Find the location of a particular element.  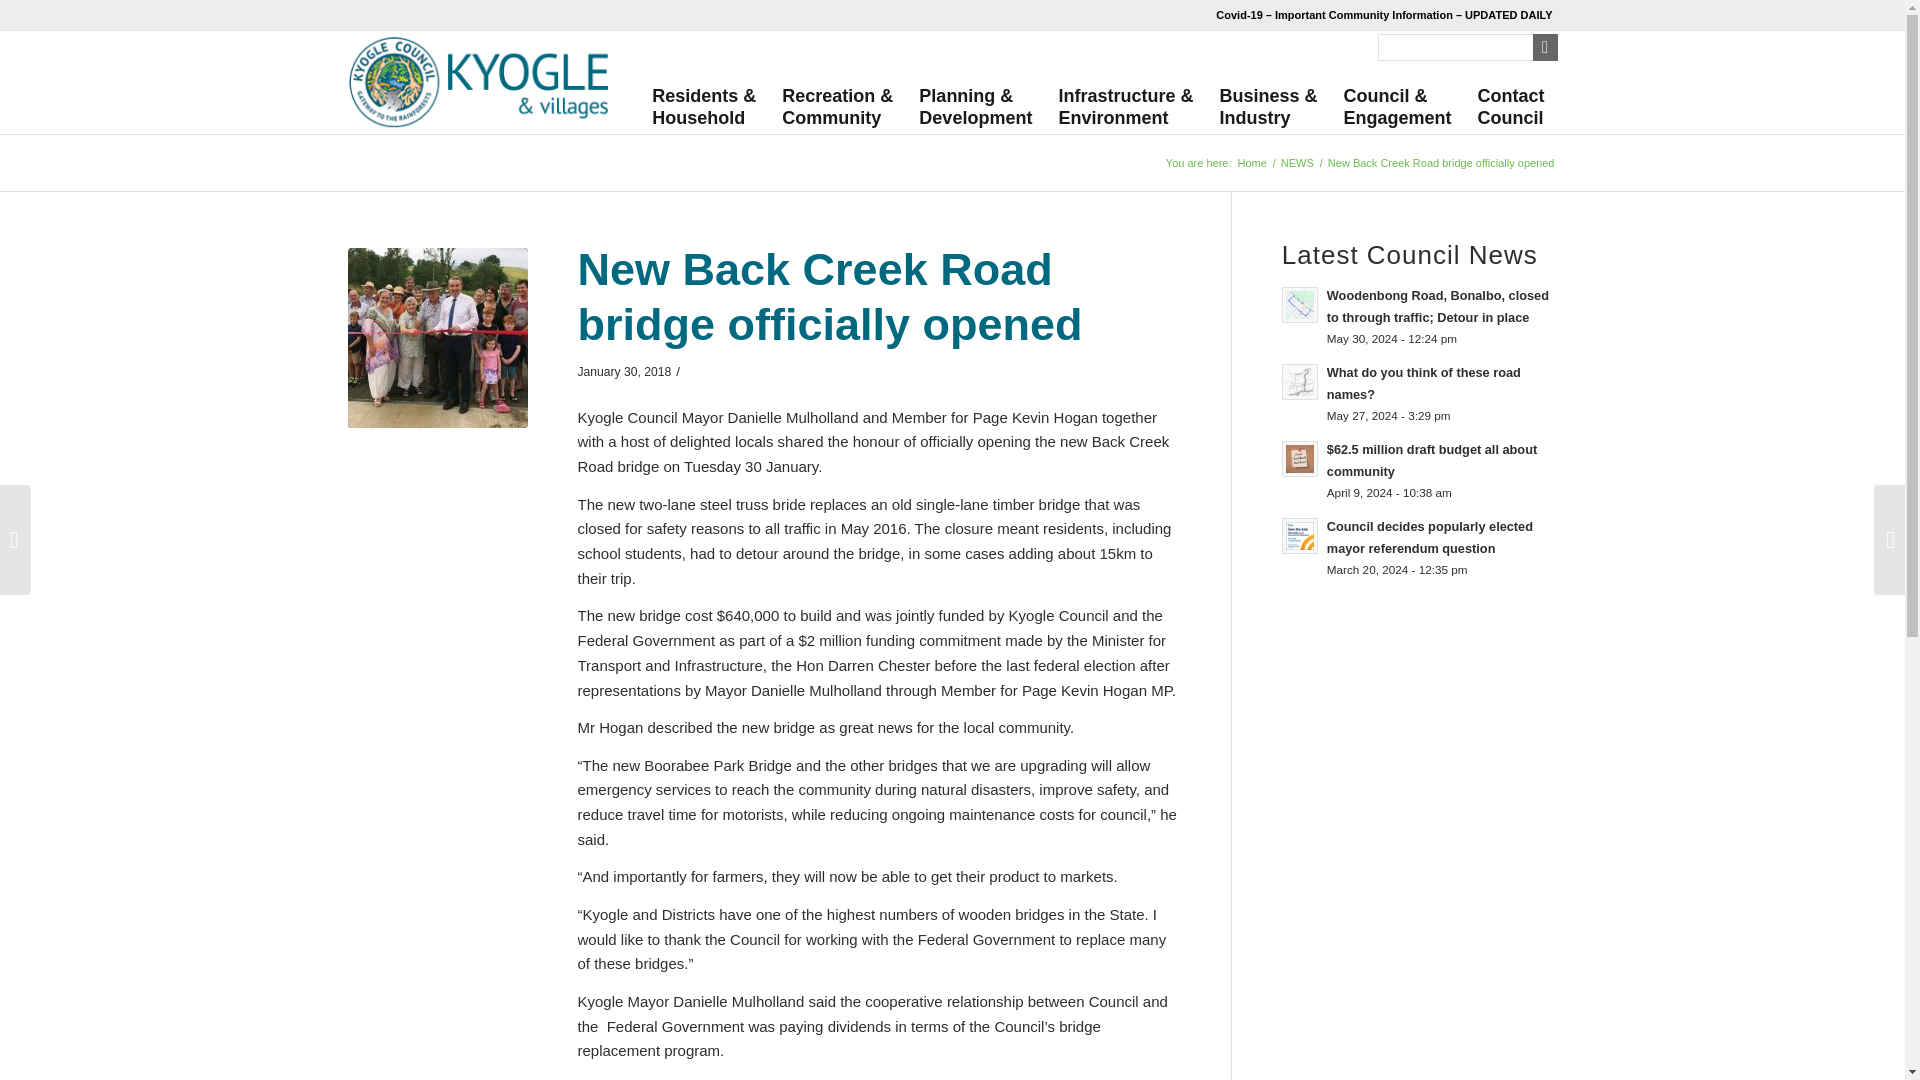

Click to start search is located at coordinates (1544, 46).